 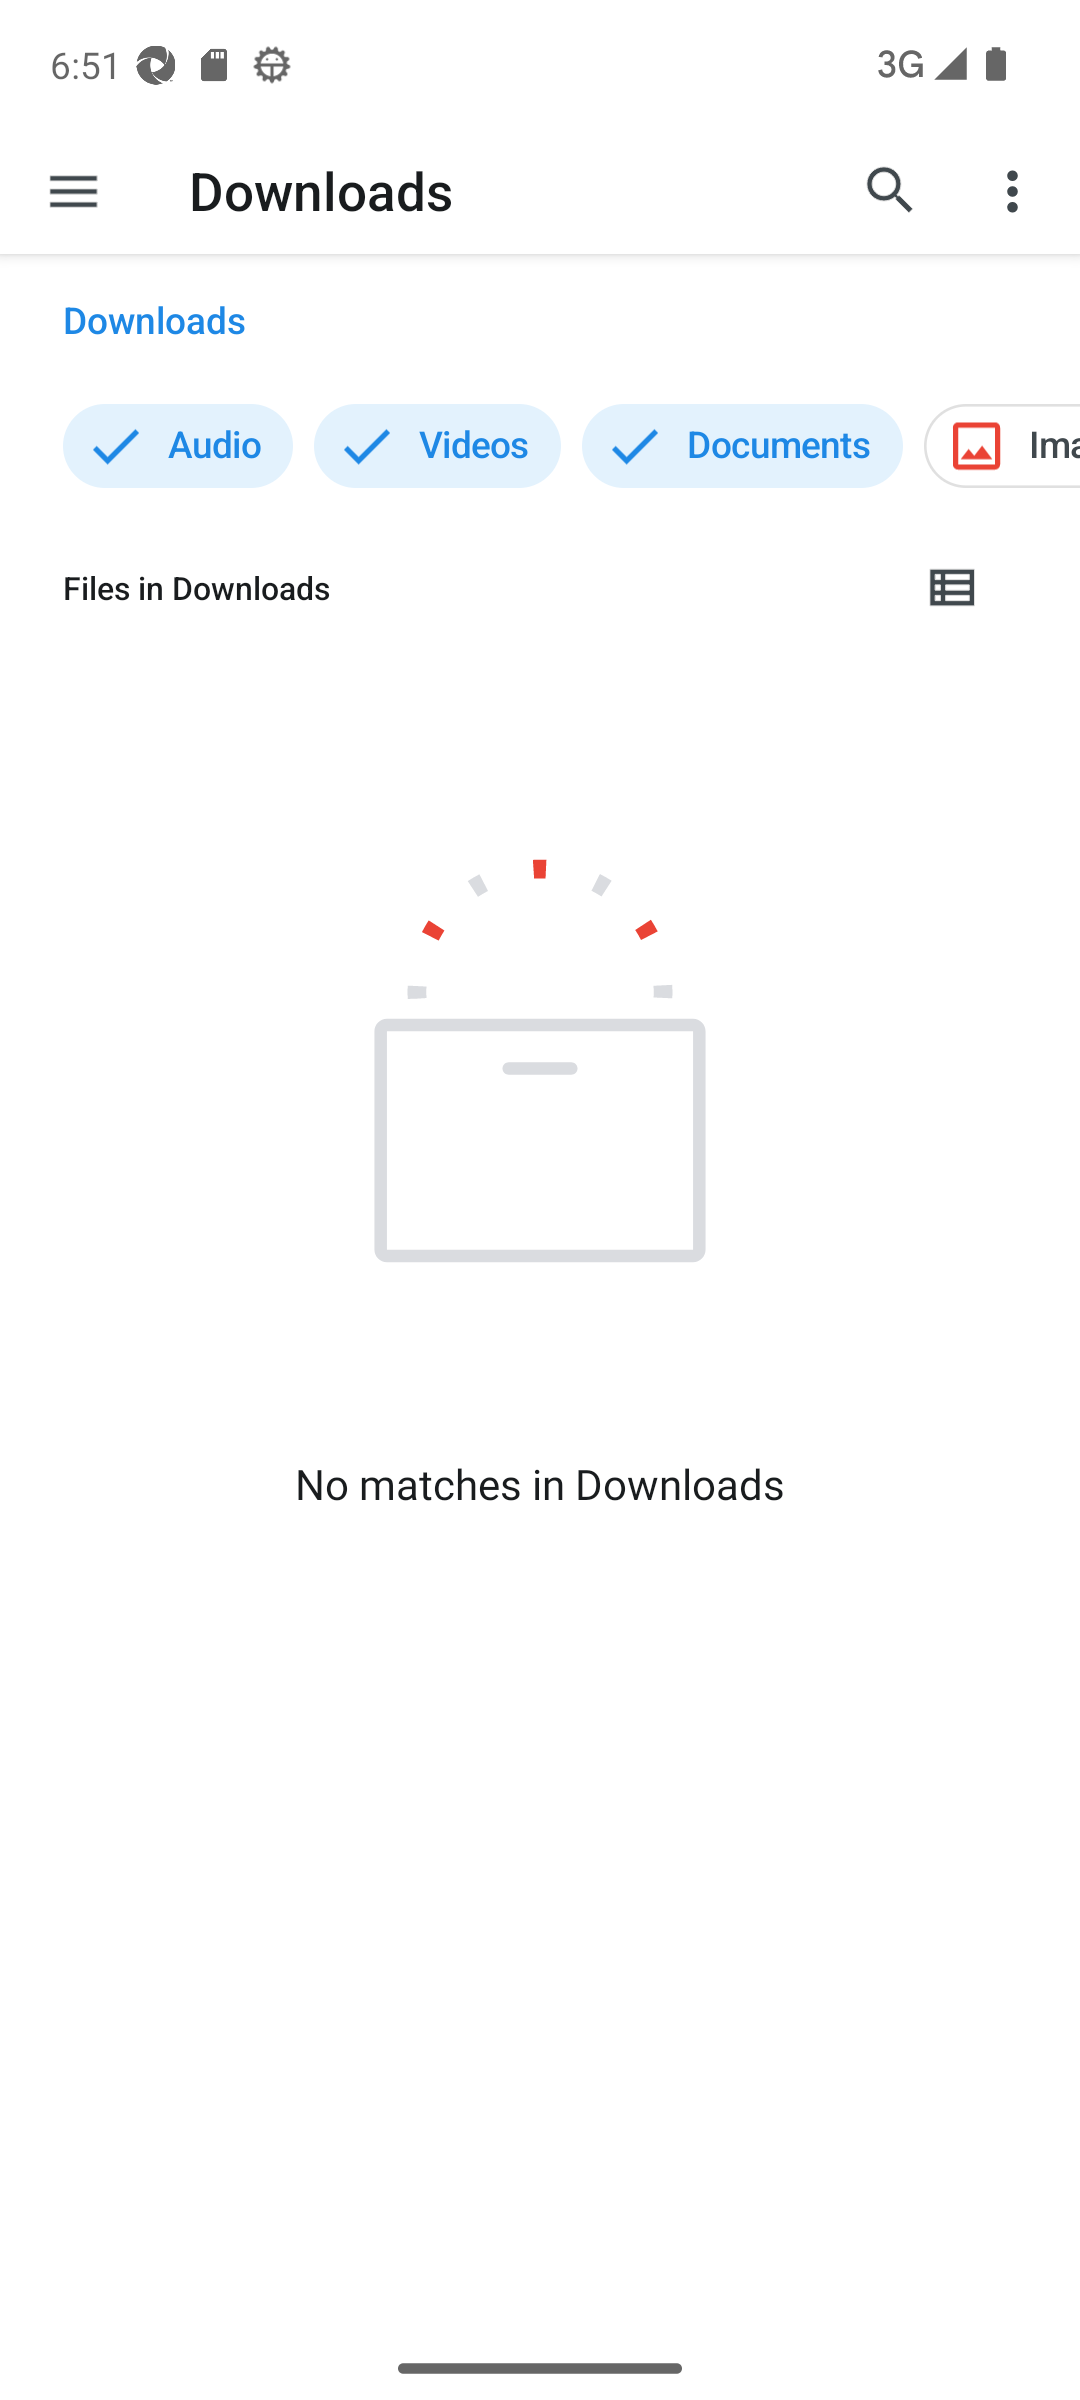 I want to click on Search, so click(x=890, y=190).